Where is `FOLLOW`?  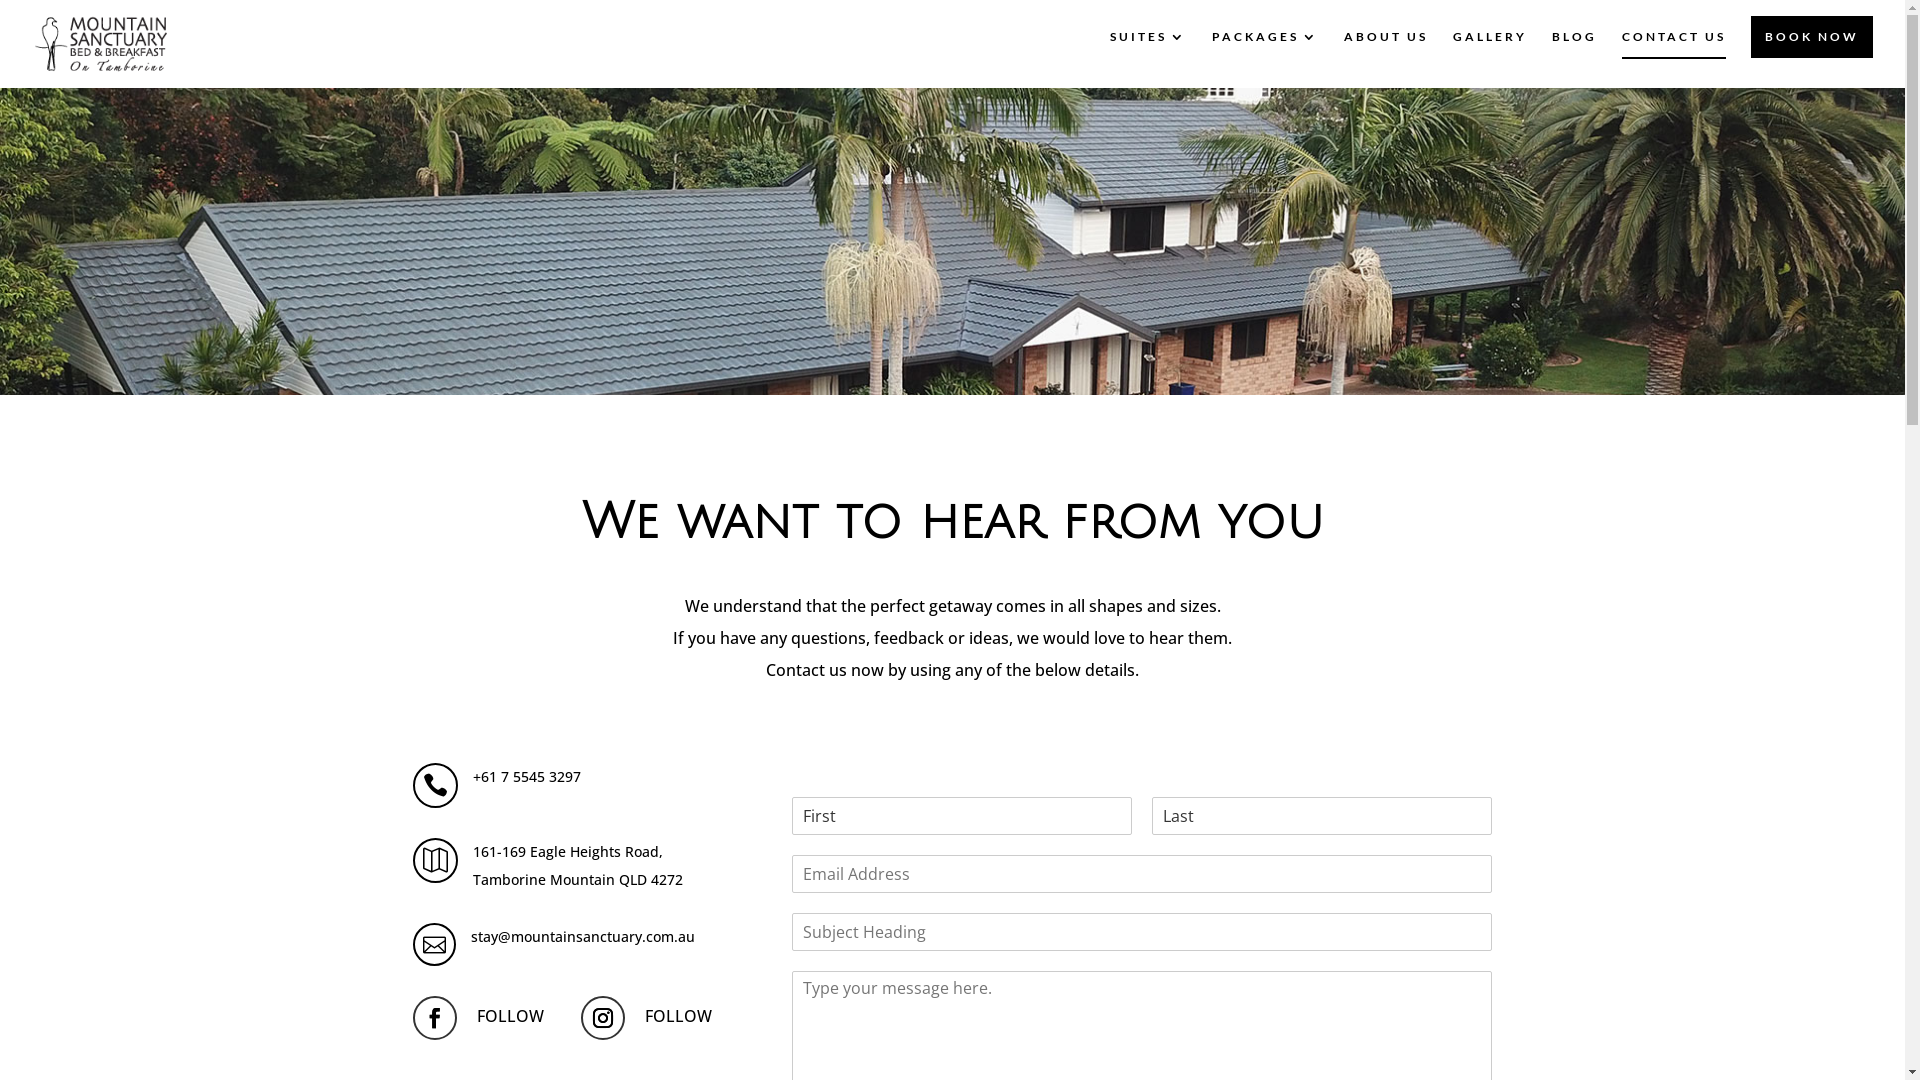 FOLLOW is located at coordinates (510, 1017).